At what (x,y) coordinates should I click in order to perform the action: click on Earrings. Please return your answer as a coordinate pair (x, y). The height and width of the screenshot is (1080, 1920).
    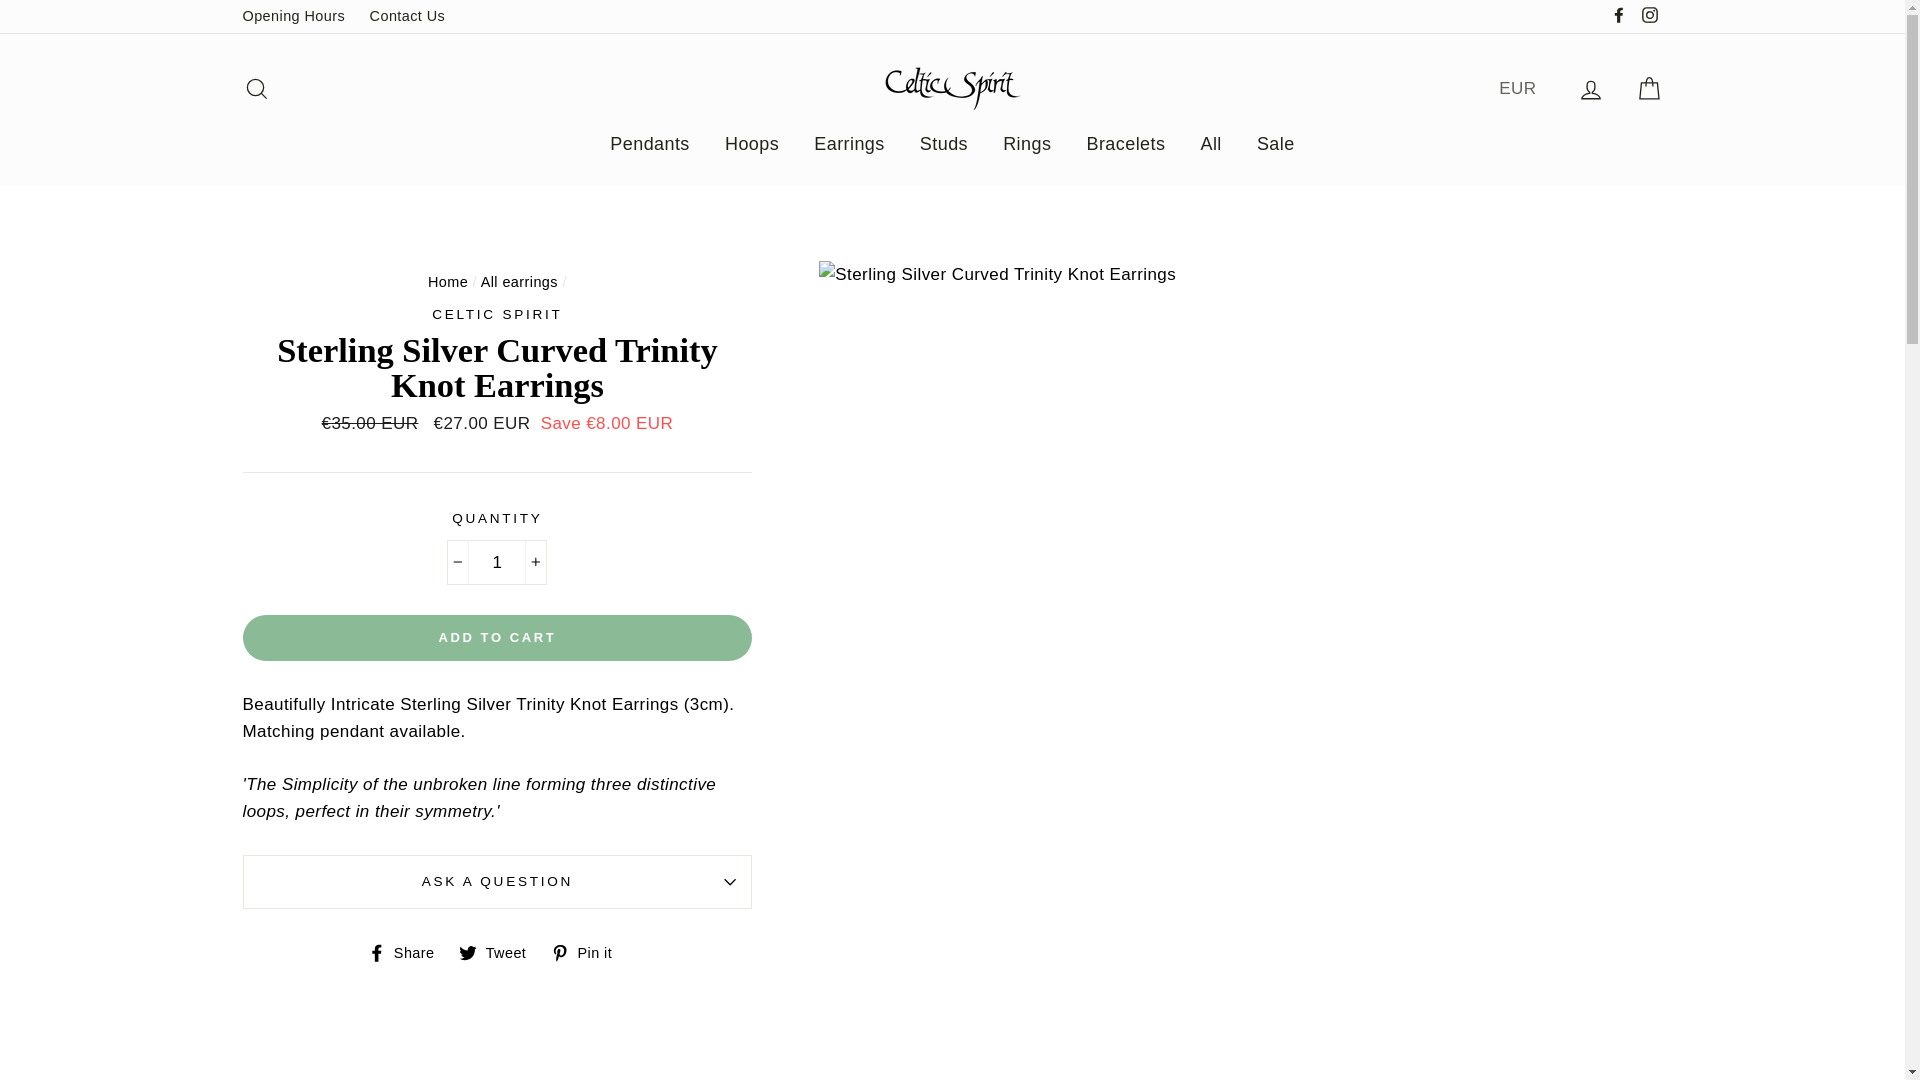
    Looking at the image, I should click on (848, 144).